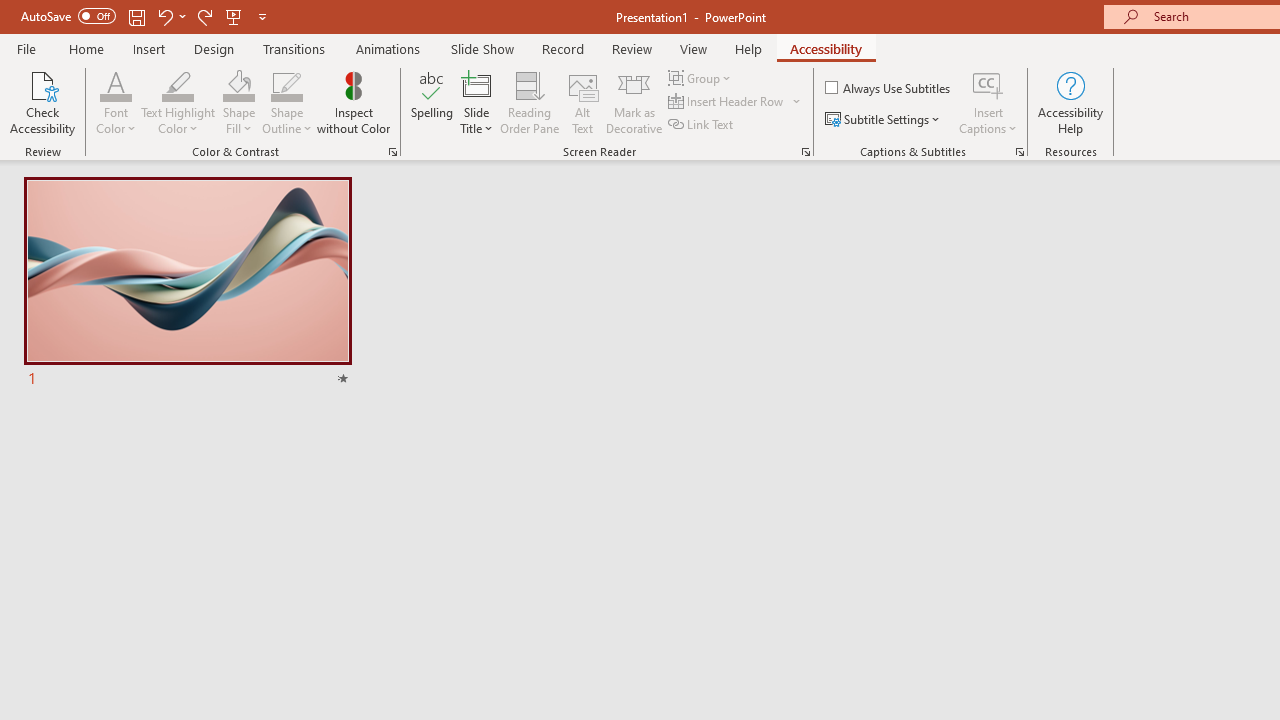 Image resolution: width=1280 pixels, height=720 pixels. Describe the element at coordinates (476, 84) in the screenshot. I see `Slide Title` at that location.